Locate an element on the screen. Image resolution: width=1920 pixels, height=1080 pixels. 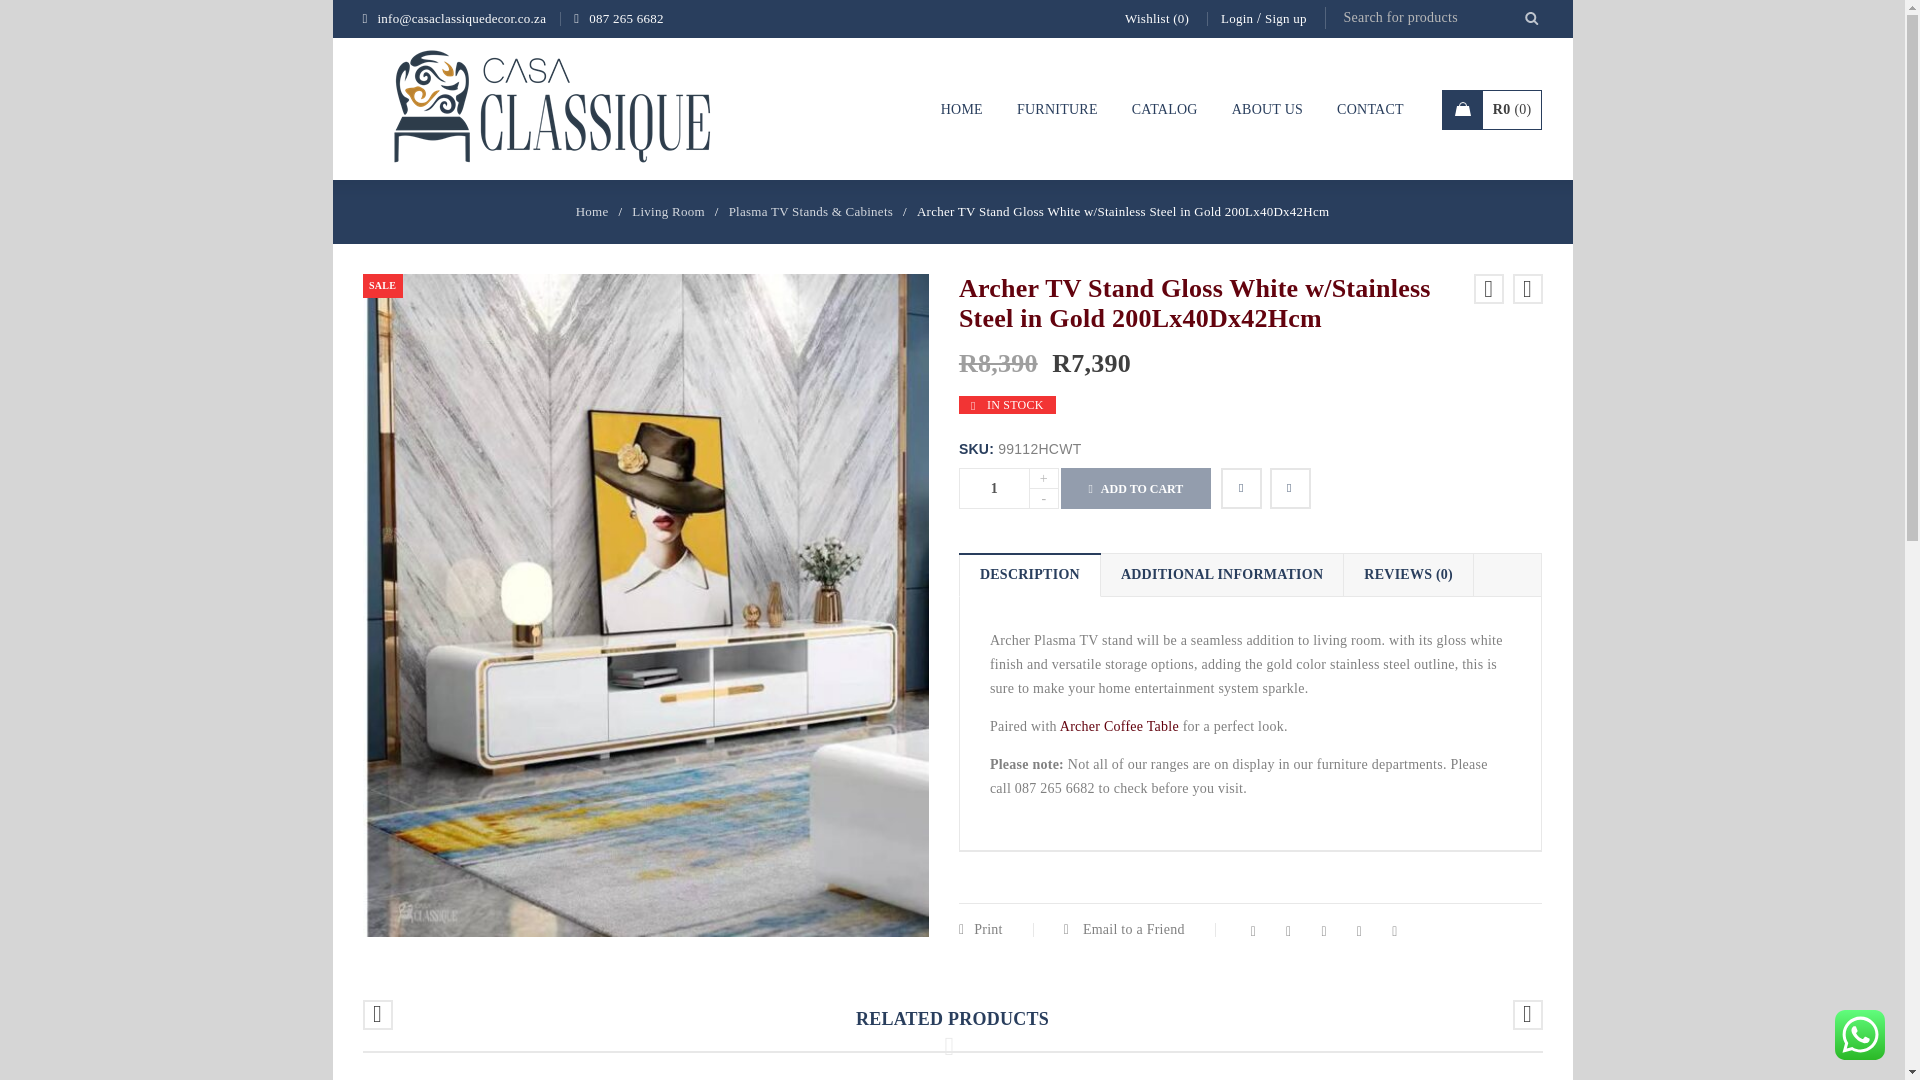
View your shopping bag is located at coordinates (1492, 108).